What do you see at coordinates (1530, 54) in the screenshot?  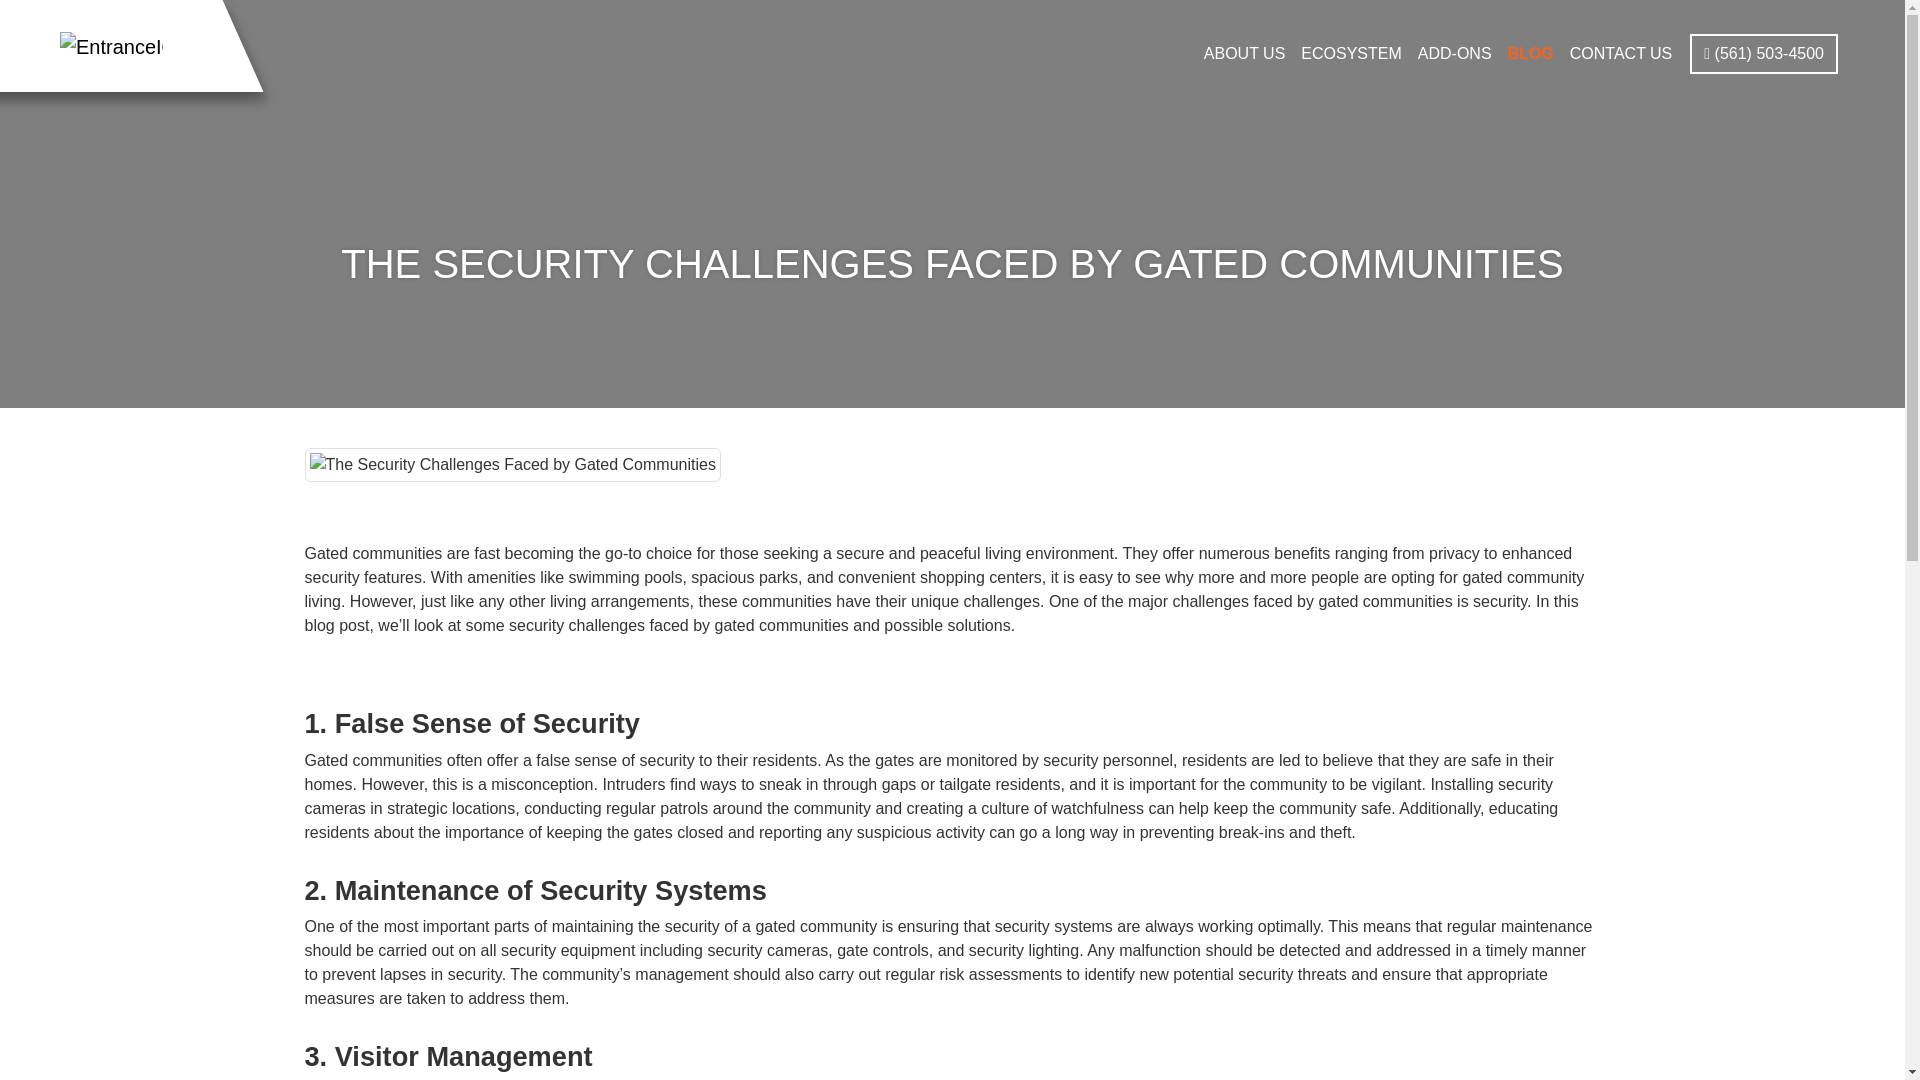 I see `Blog` at bounding box center [1530, 54].